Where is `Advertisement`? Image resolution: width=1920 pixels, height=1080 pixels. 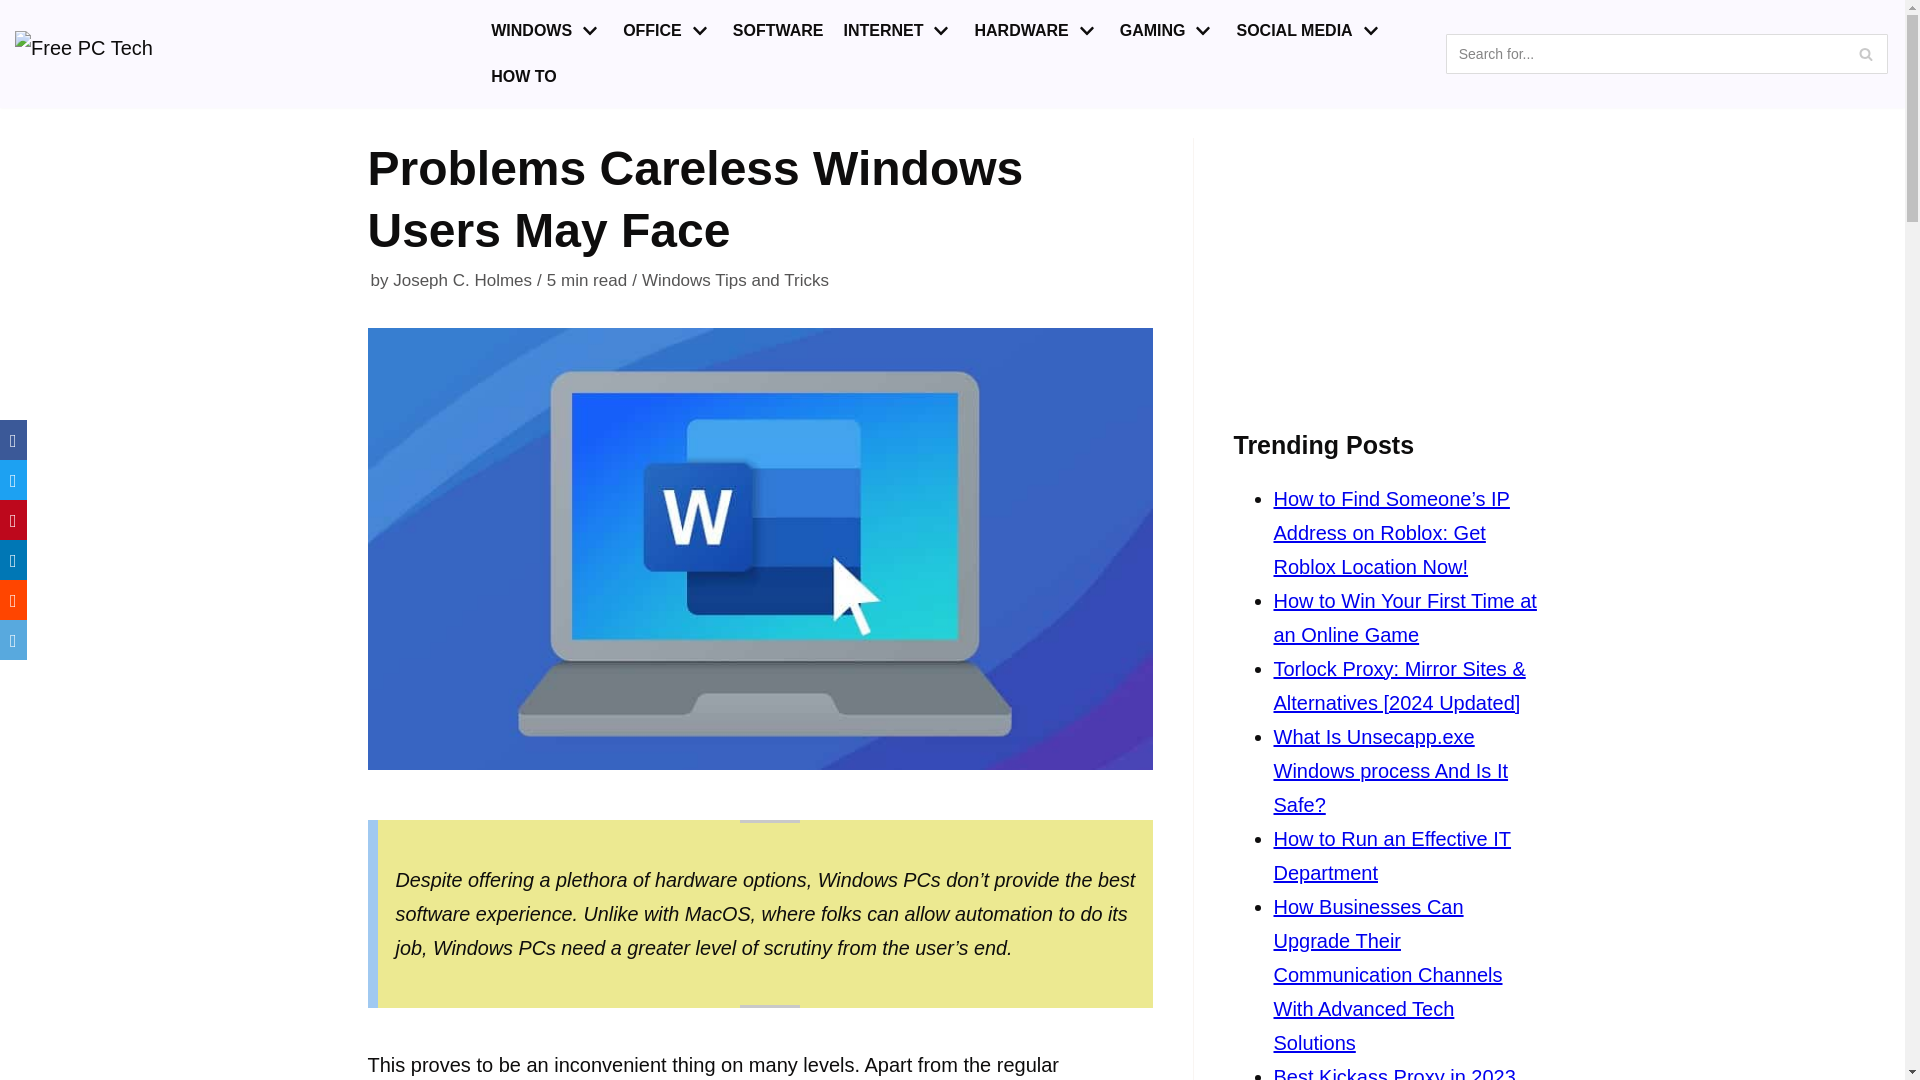
Advertisement is located at coordinates (1386, 262).